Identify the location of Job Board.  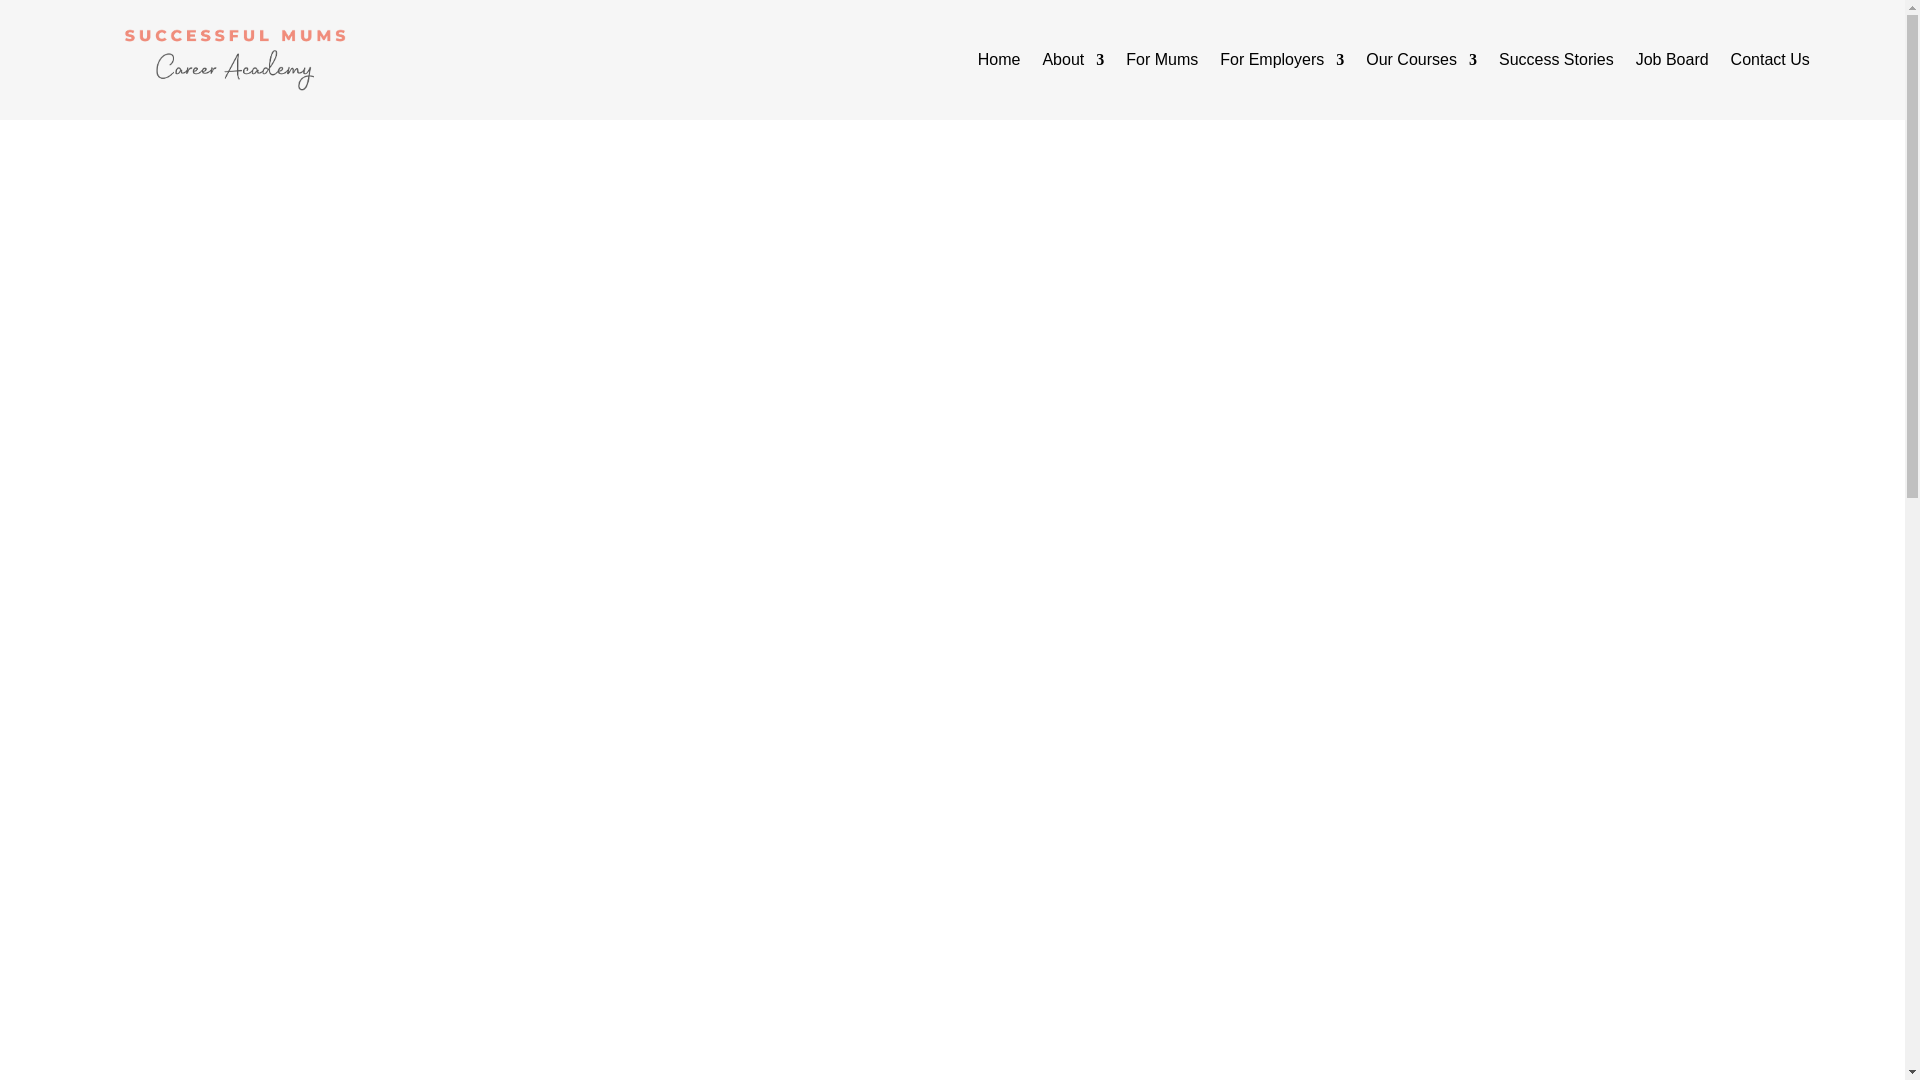
(1672, 63).